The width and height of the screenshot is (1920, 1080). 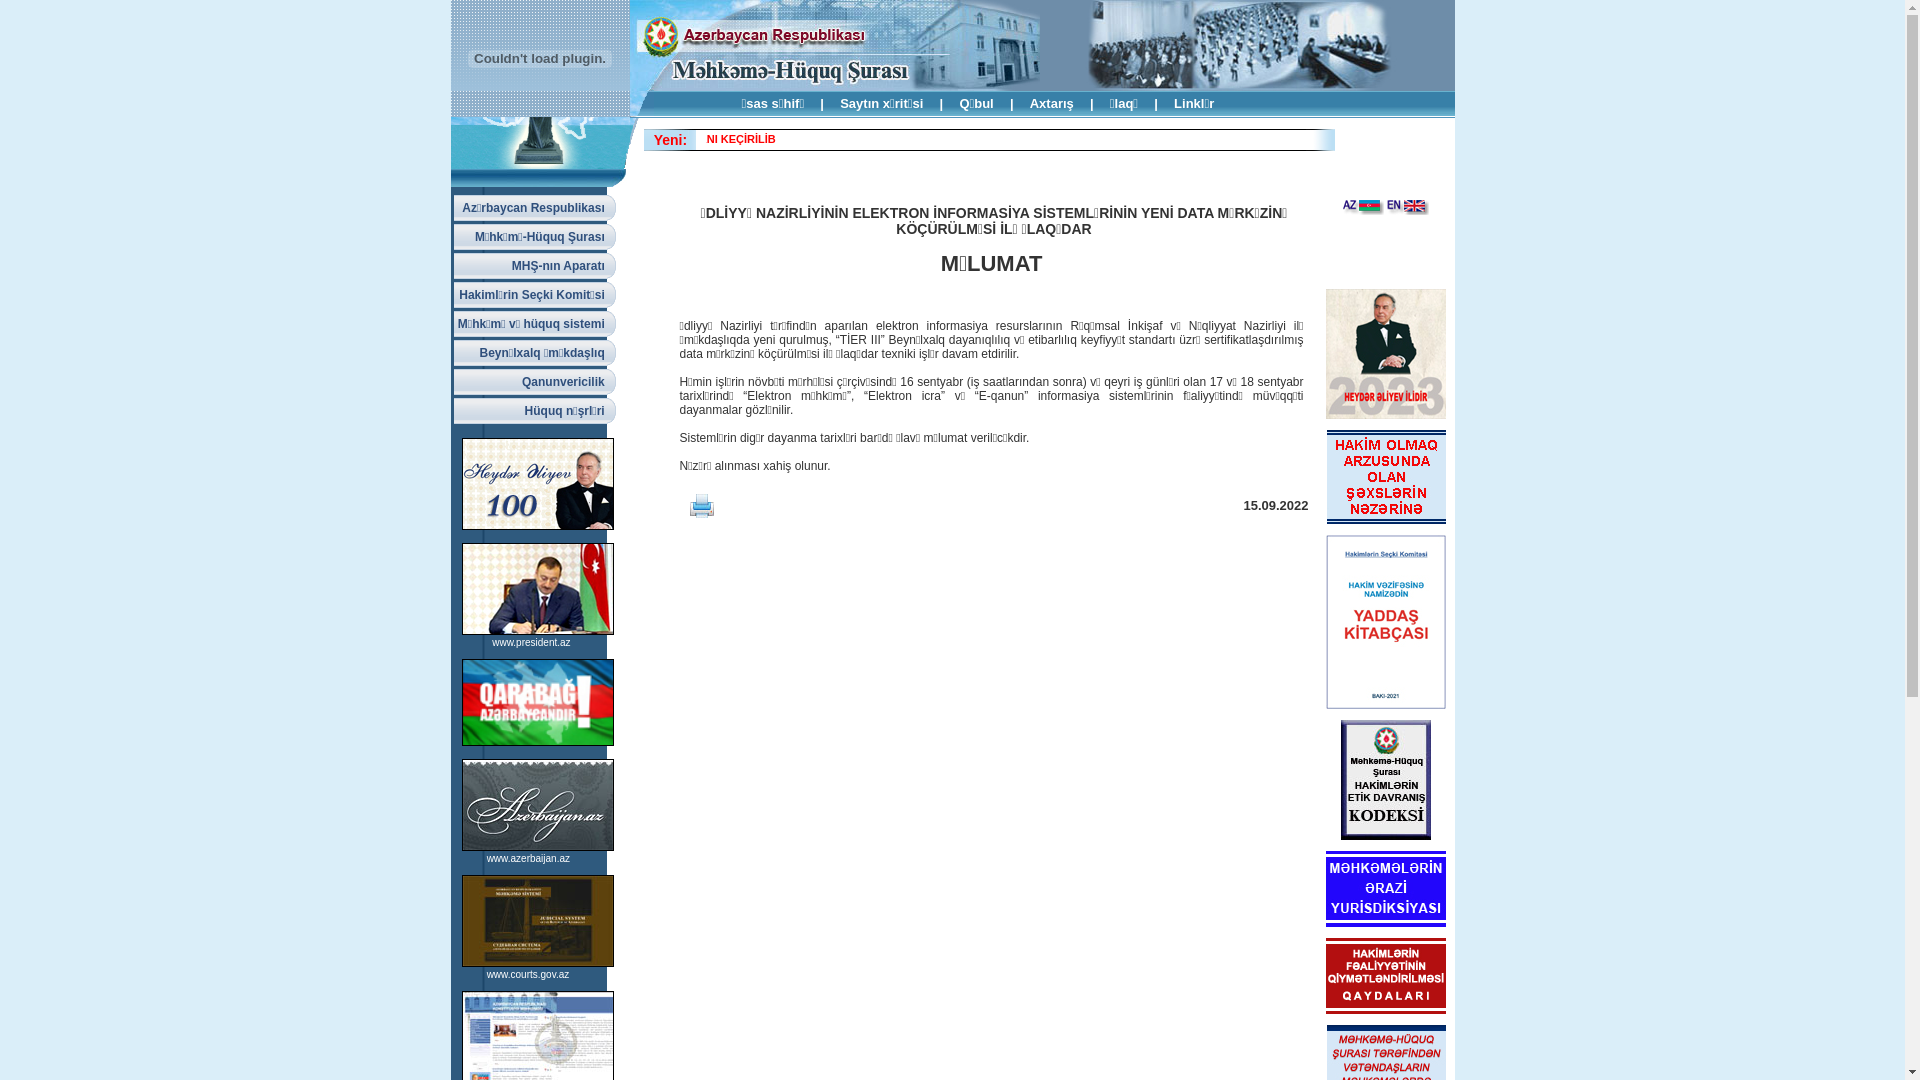 I want to click on www.azerbaijan.az, so click(x=528, y=858).